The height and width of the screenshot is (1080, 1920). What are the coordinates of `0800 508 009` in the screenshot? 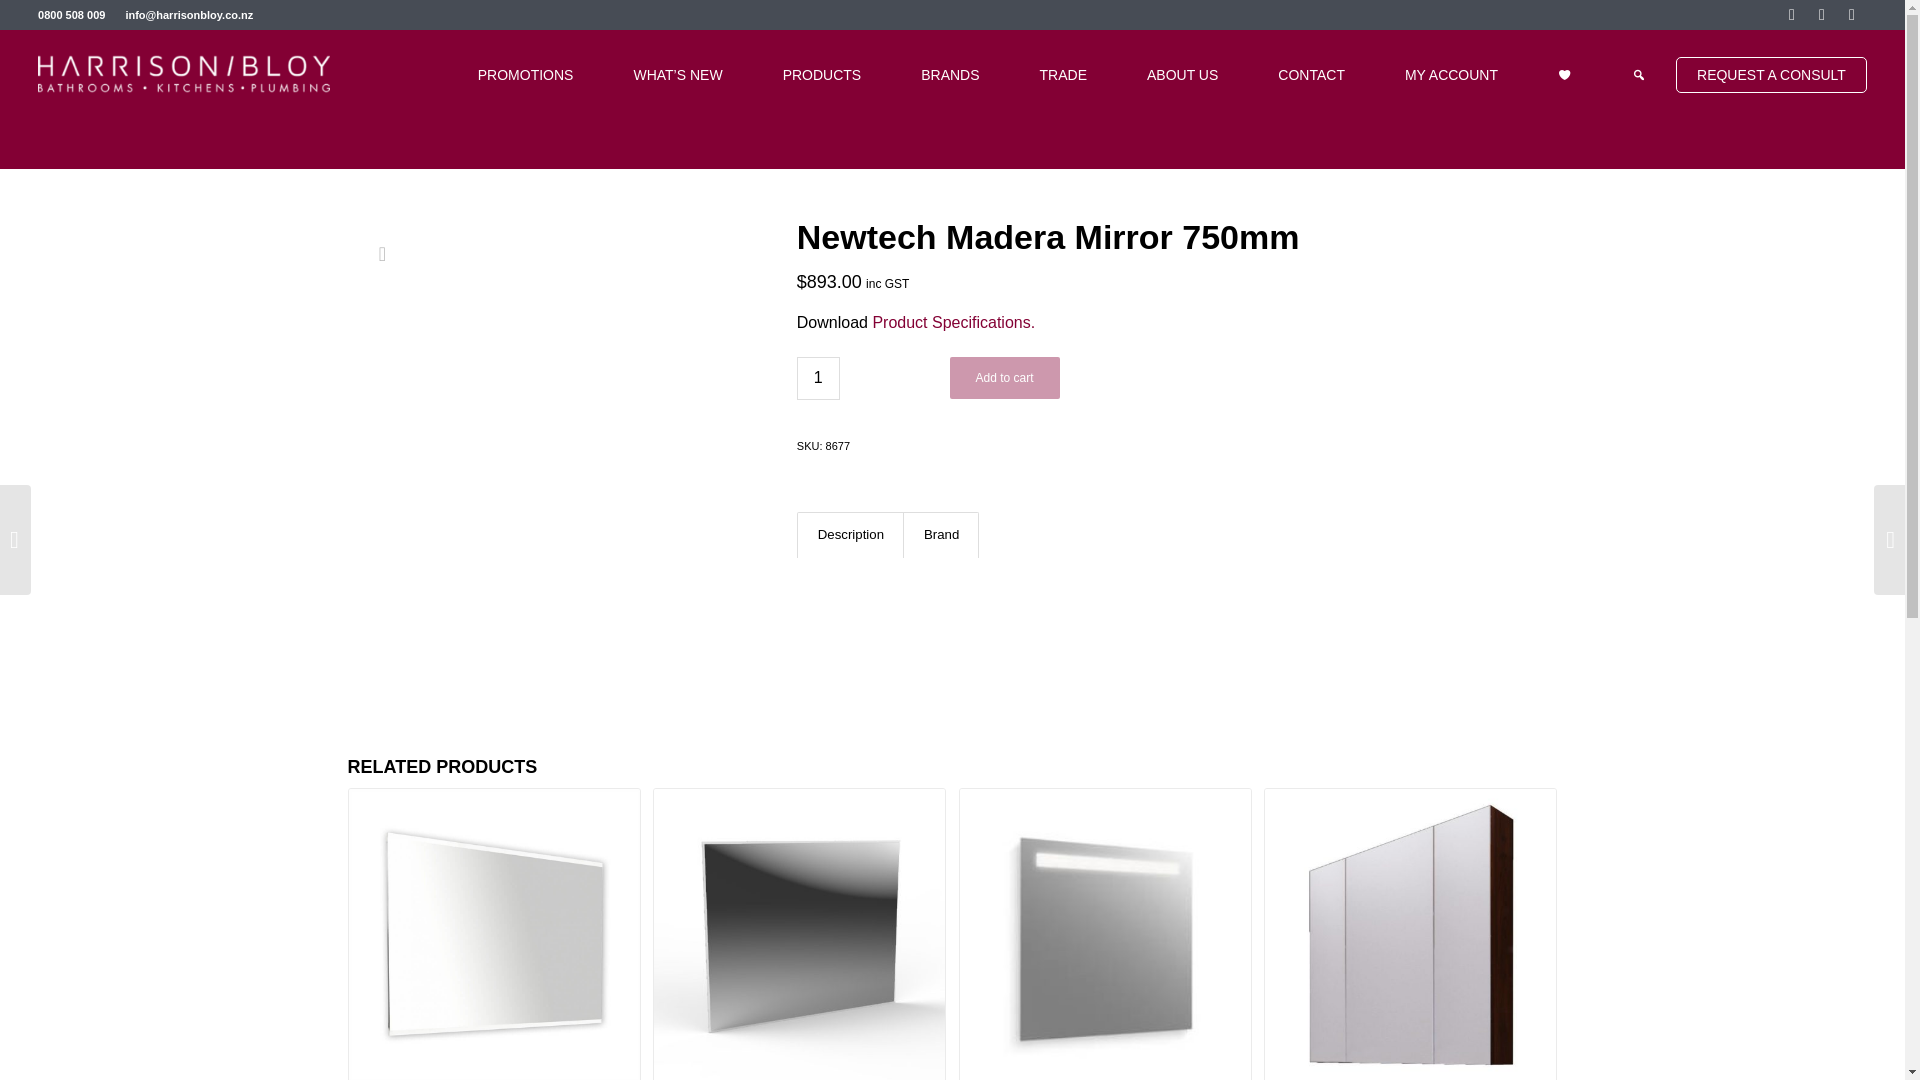 It's located at (72, 15).